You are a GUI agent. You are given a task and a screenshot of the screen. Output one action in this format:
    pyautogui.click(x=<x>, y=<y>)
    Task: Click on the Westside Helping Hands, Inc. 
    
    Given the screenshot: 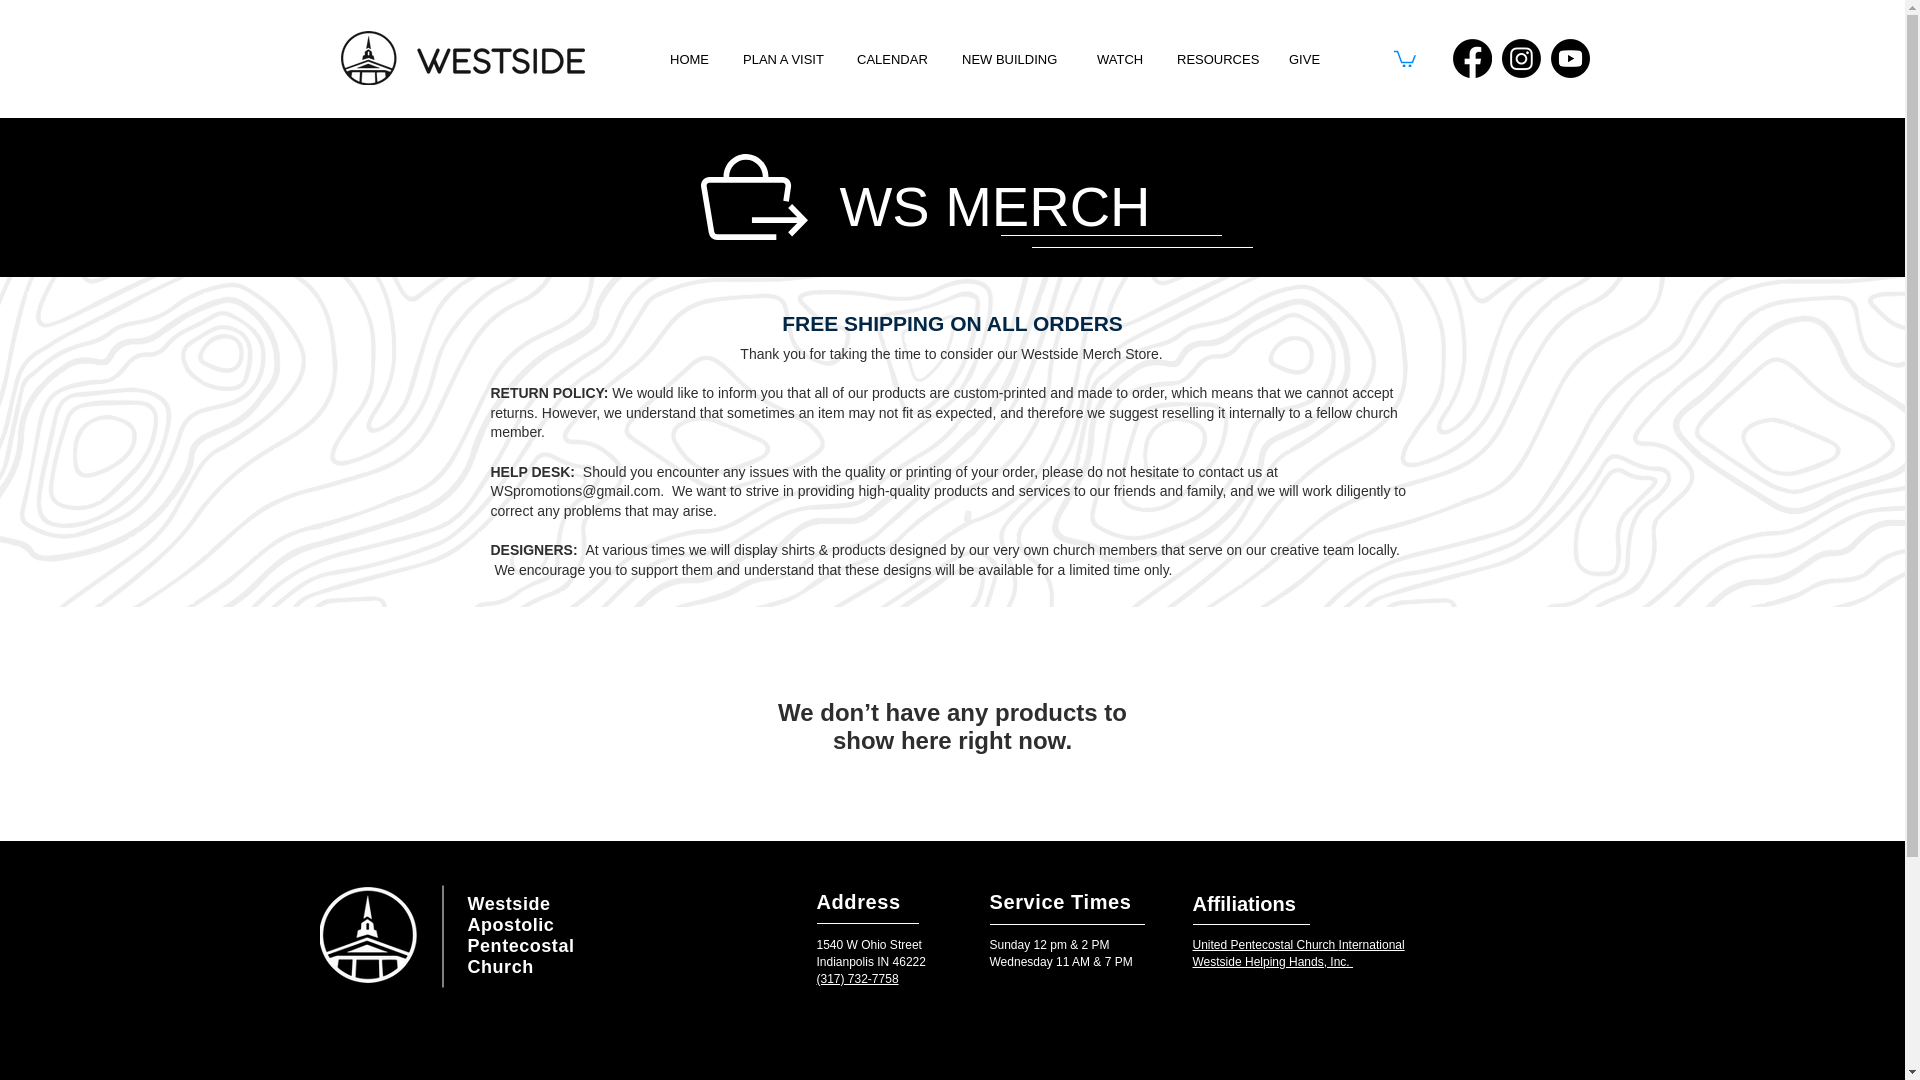 What is the action you would take?
    pyautogui.click(x=1272, y=961)
    